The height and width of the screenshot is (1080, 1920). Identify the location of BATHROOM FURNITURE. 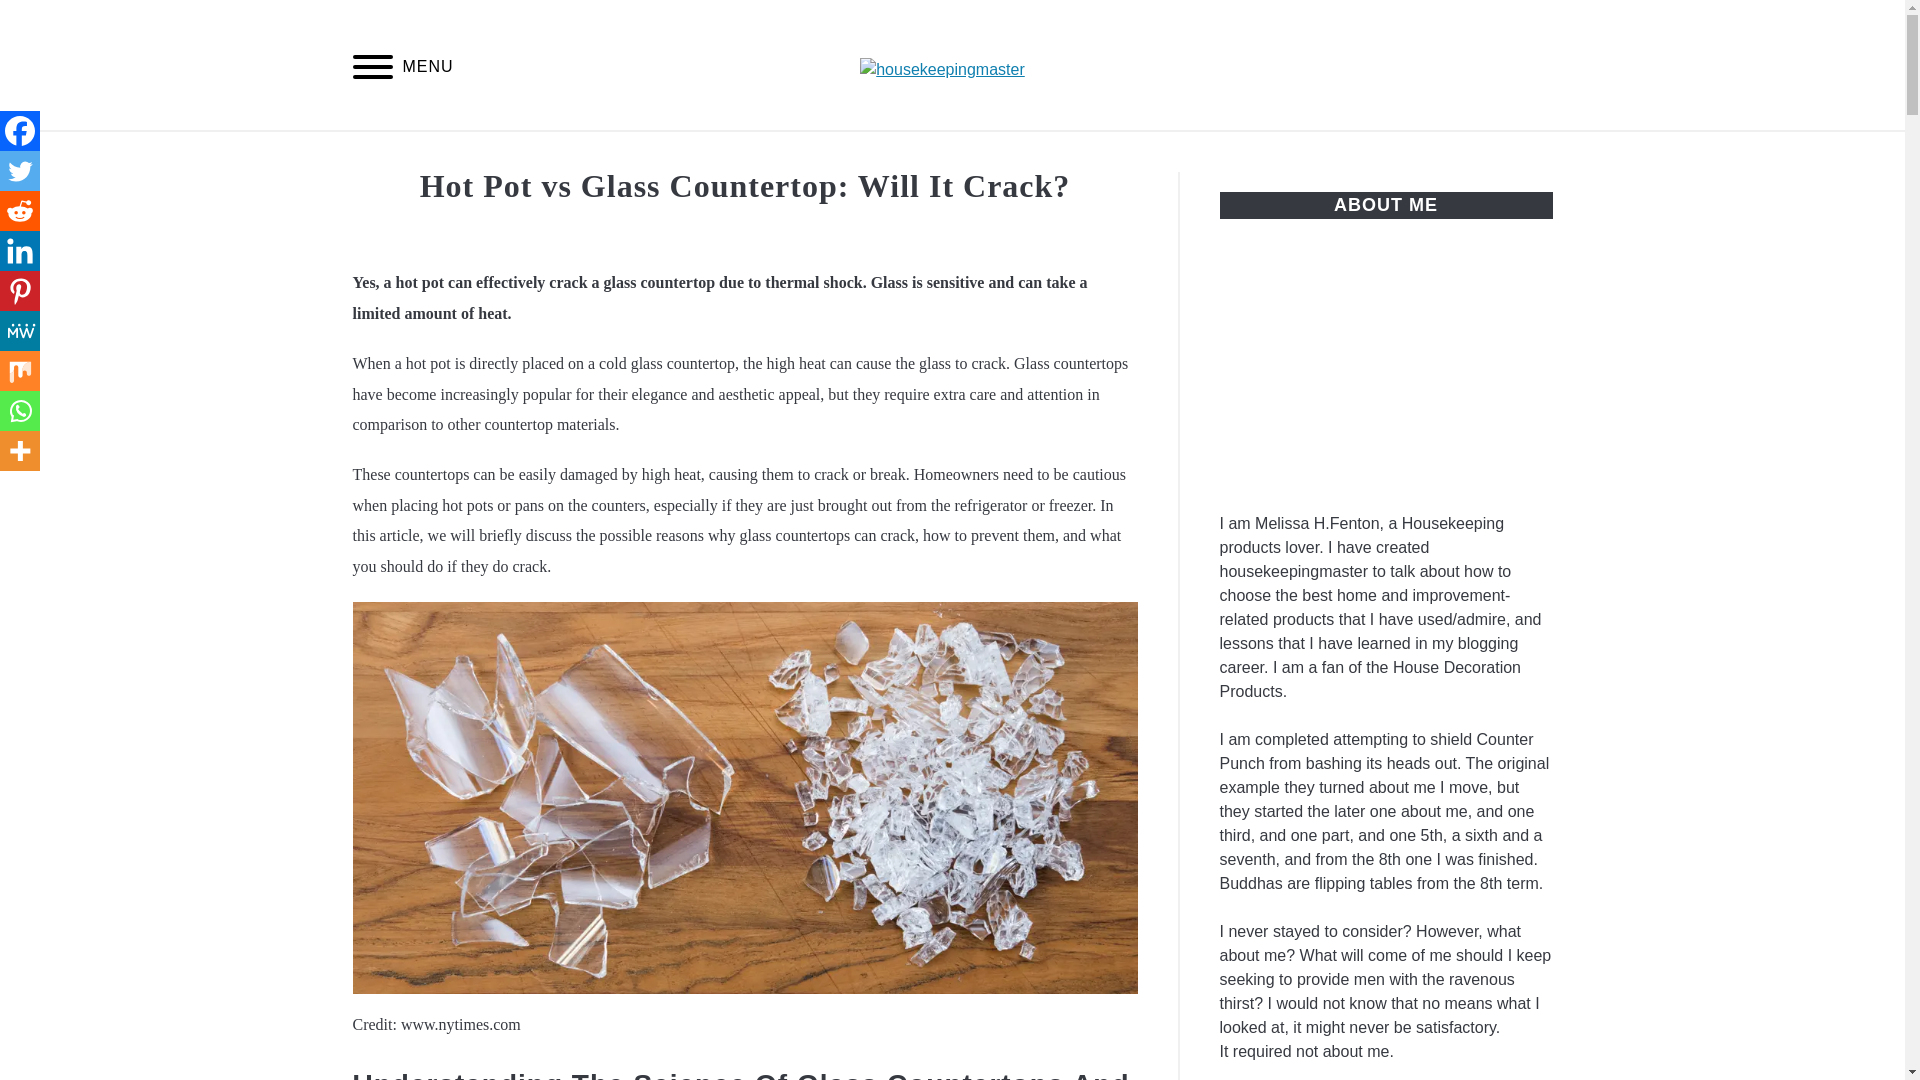
(1170, 154).